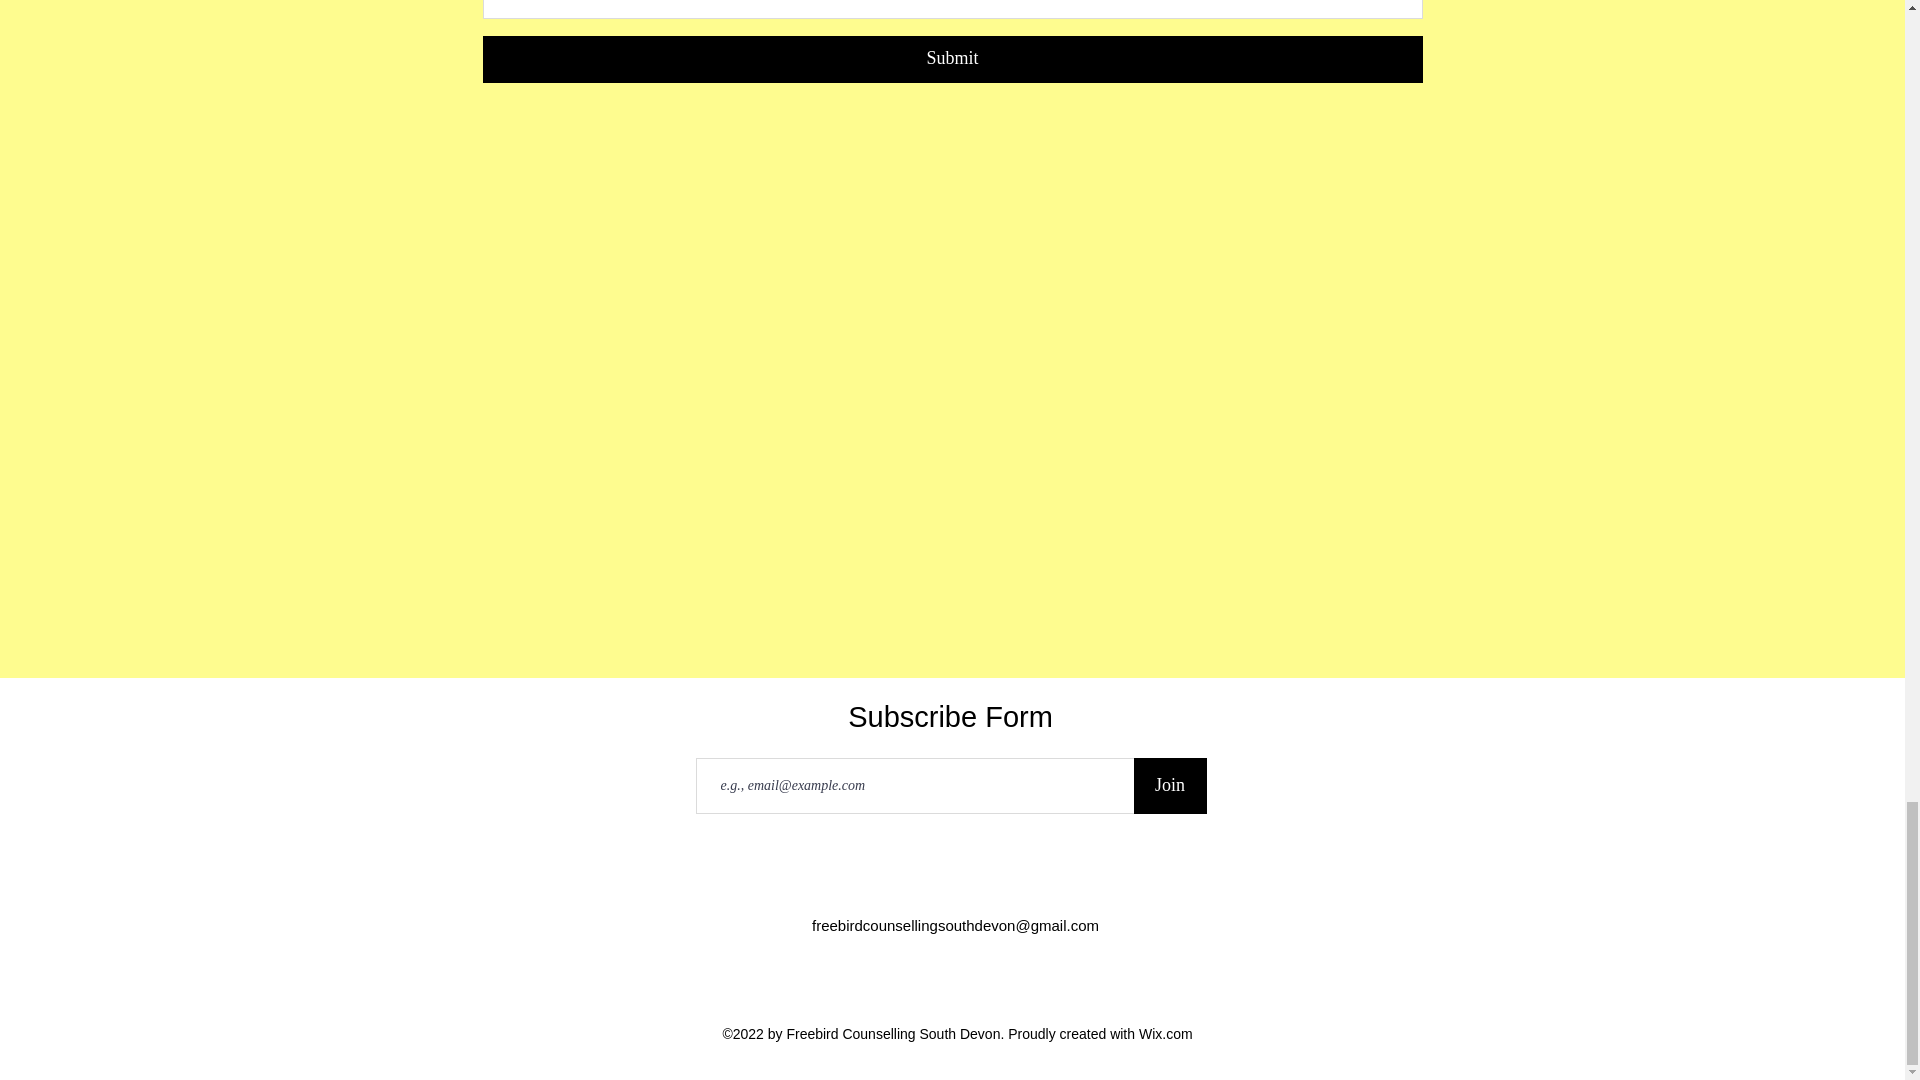 The image size is (1920, 1080). What do you see at coordinates (952, 59) in the screenshot?
I see `Submit` at bounding box center [952, 59].